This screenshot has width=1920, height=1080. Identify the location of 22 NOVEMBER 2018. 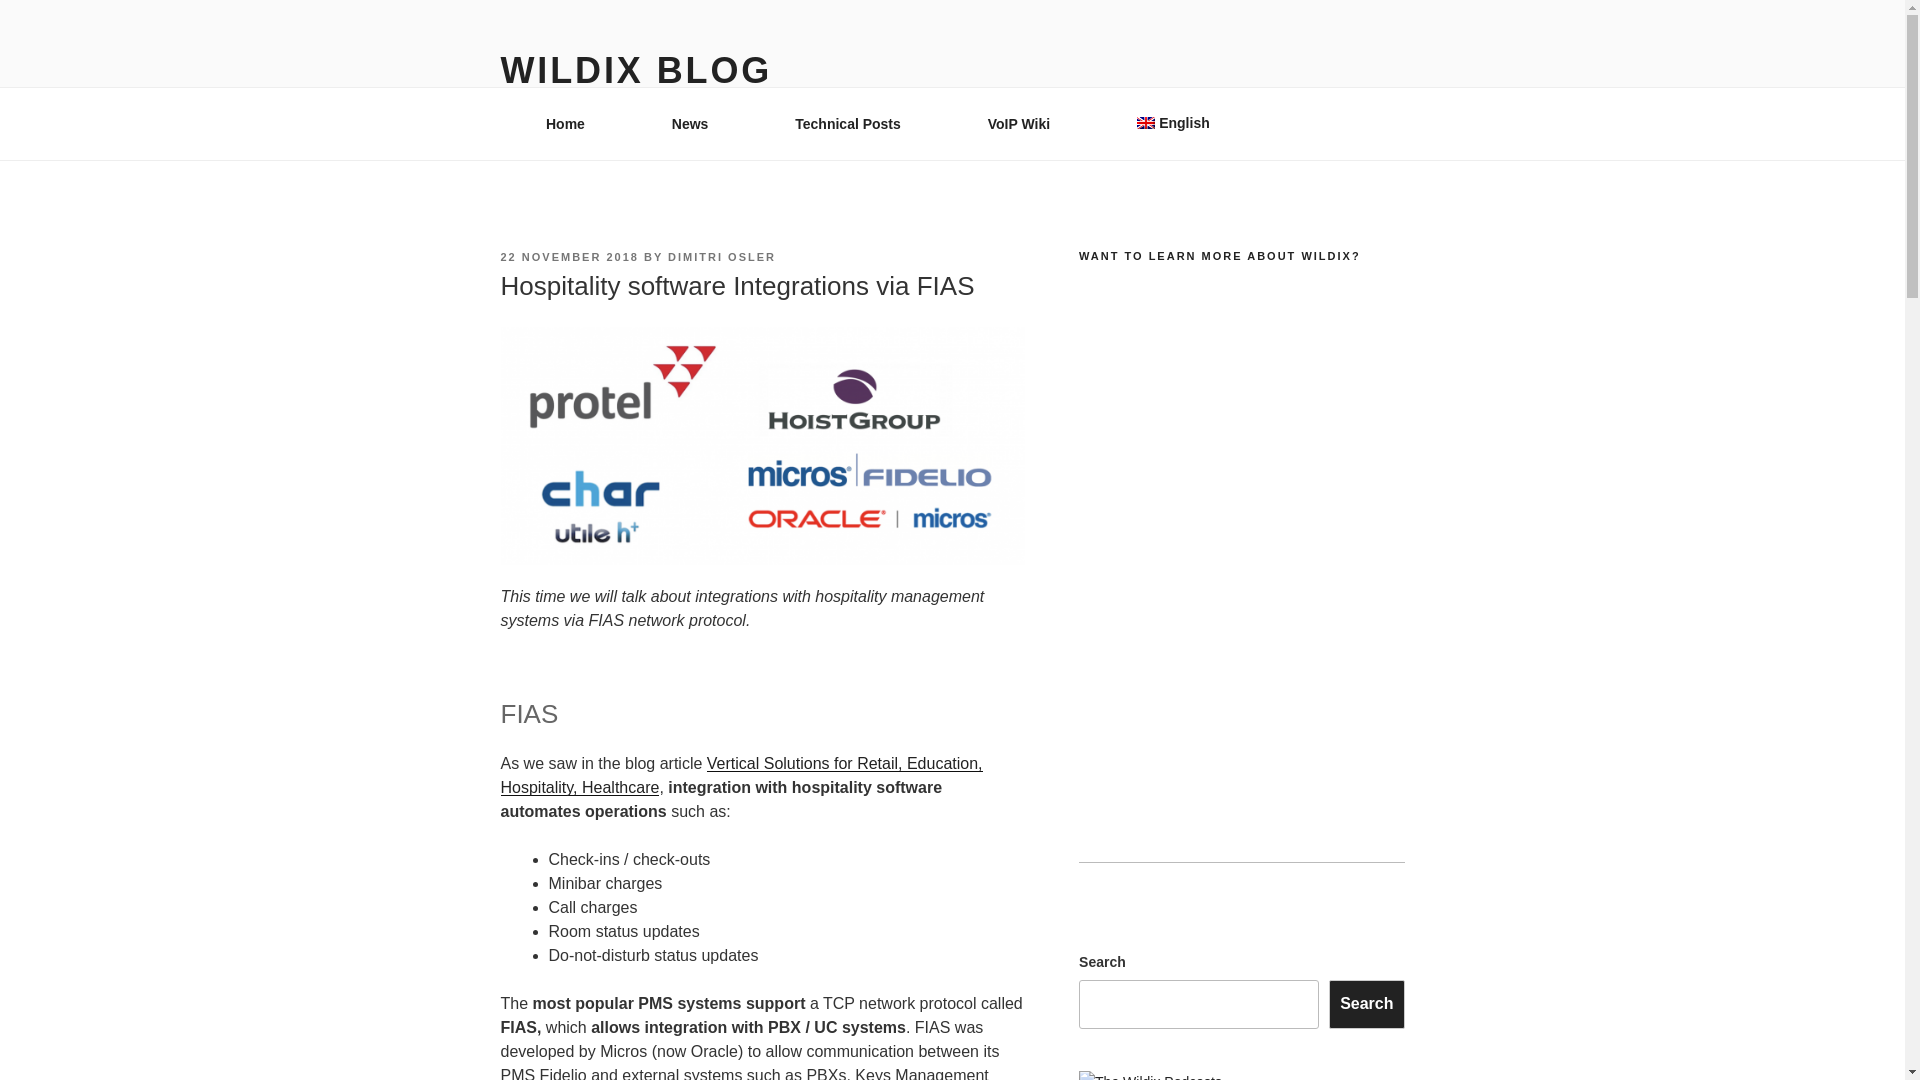
(568, 256).